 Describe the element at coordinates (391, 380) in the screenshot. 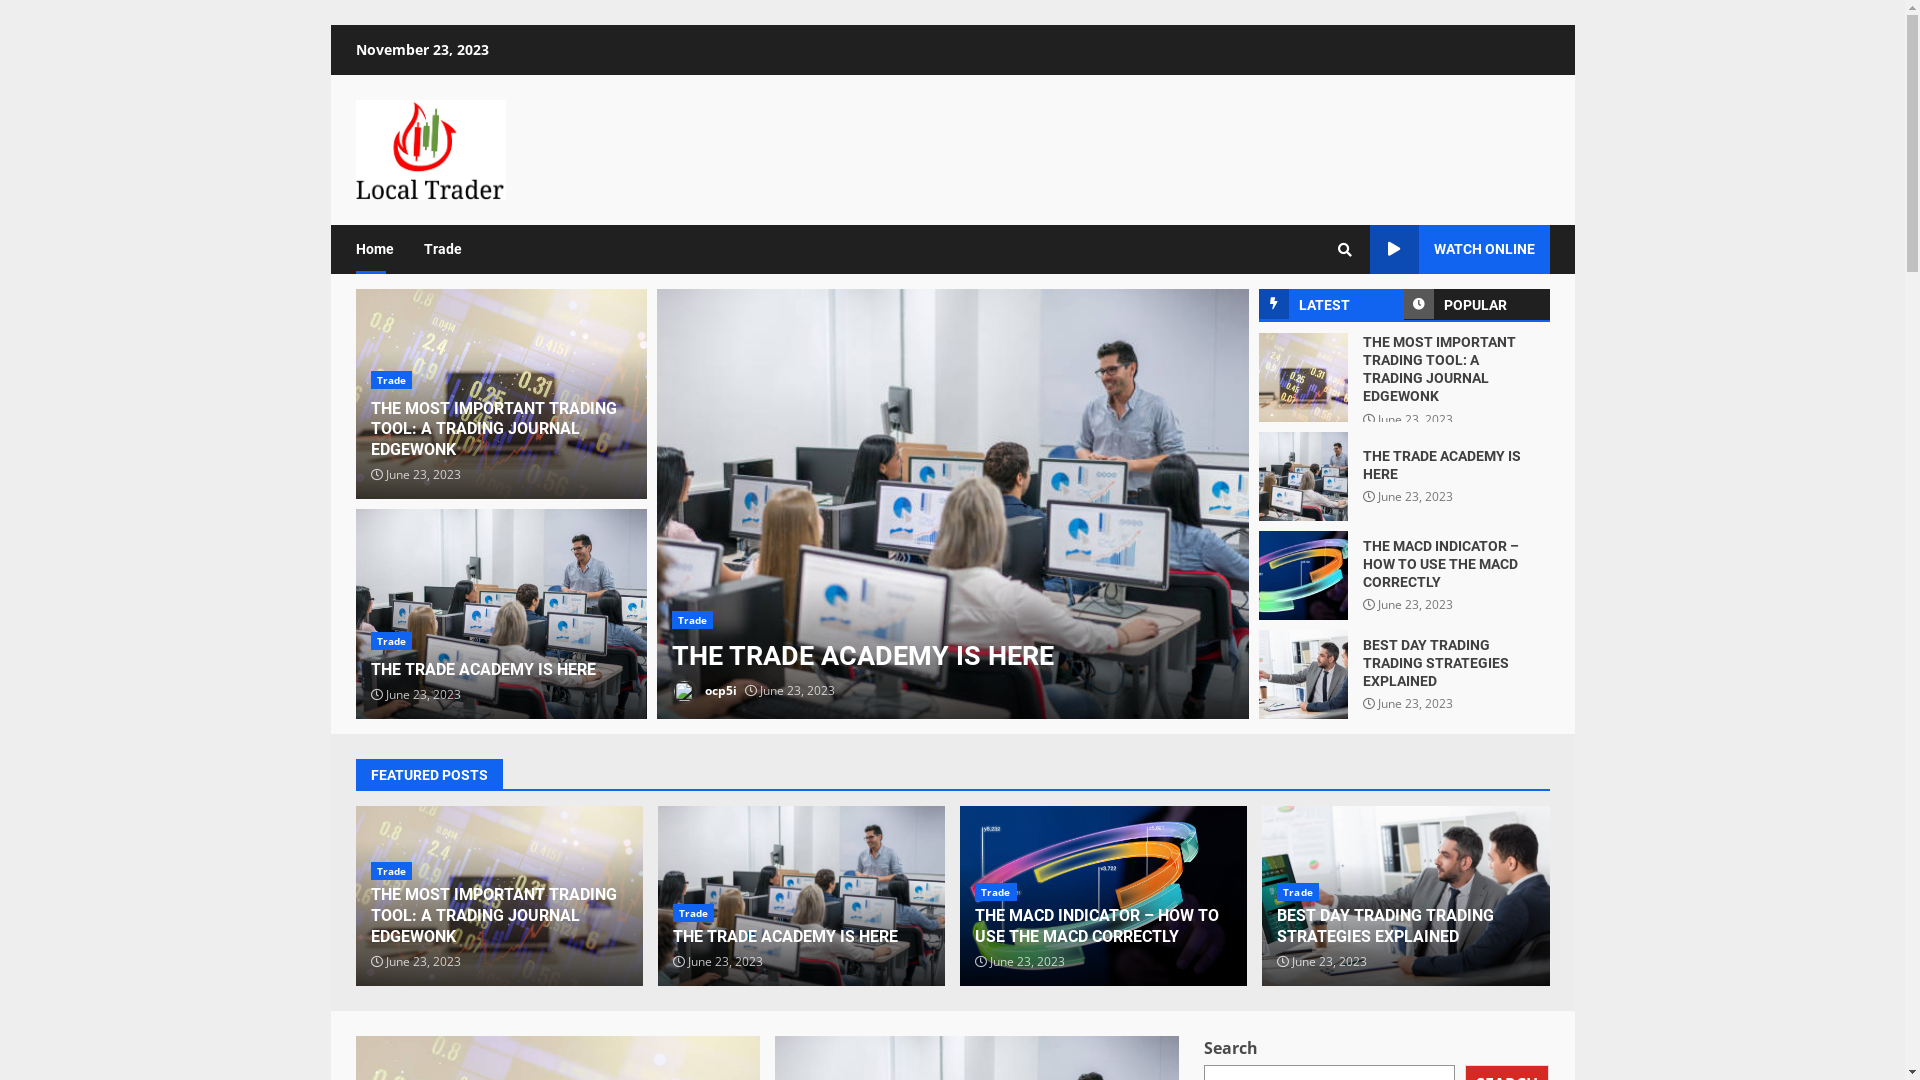

I see `Trade` at that location.